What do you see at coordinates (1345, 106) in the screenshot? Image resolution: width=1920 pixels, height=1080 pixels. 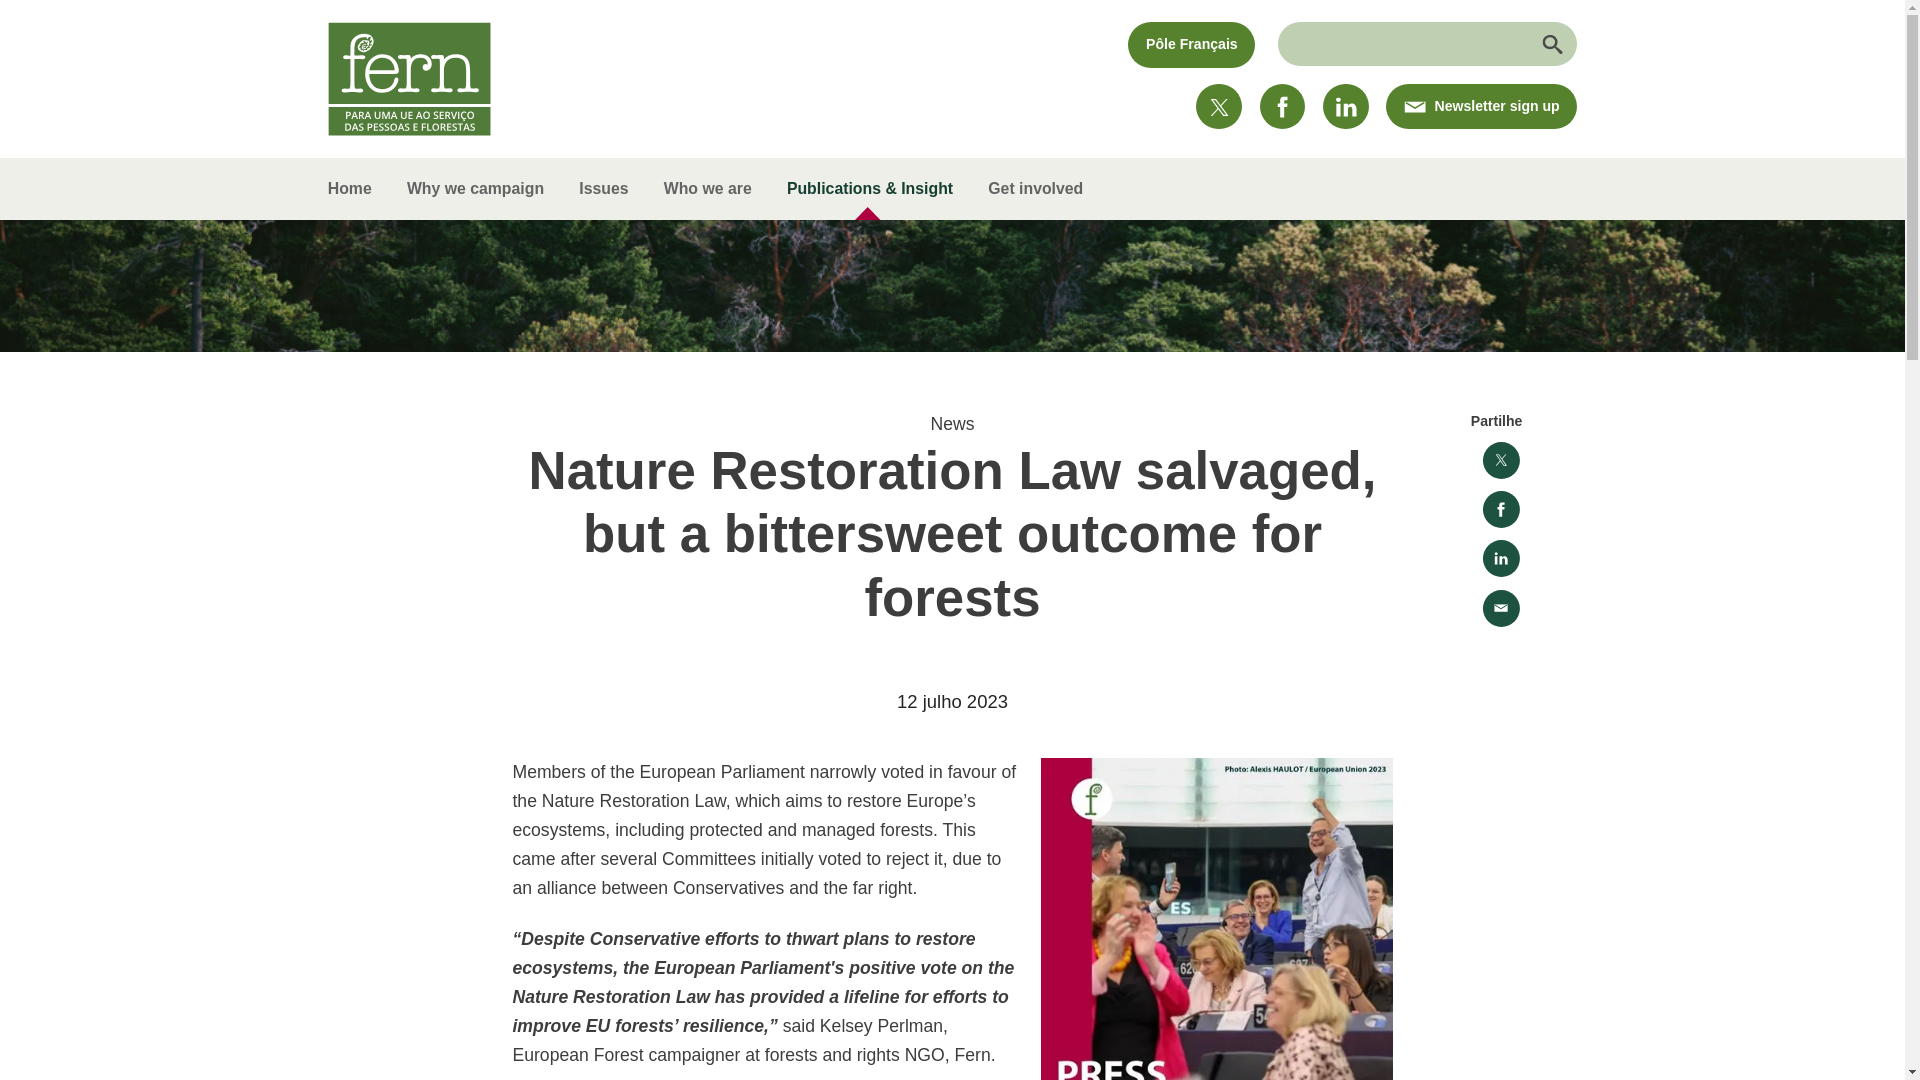 I see `LinkedIn` at bounding box center [1345, 106].